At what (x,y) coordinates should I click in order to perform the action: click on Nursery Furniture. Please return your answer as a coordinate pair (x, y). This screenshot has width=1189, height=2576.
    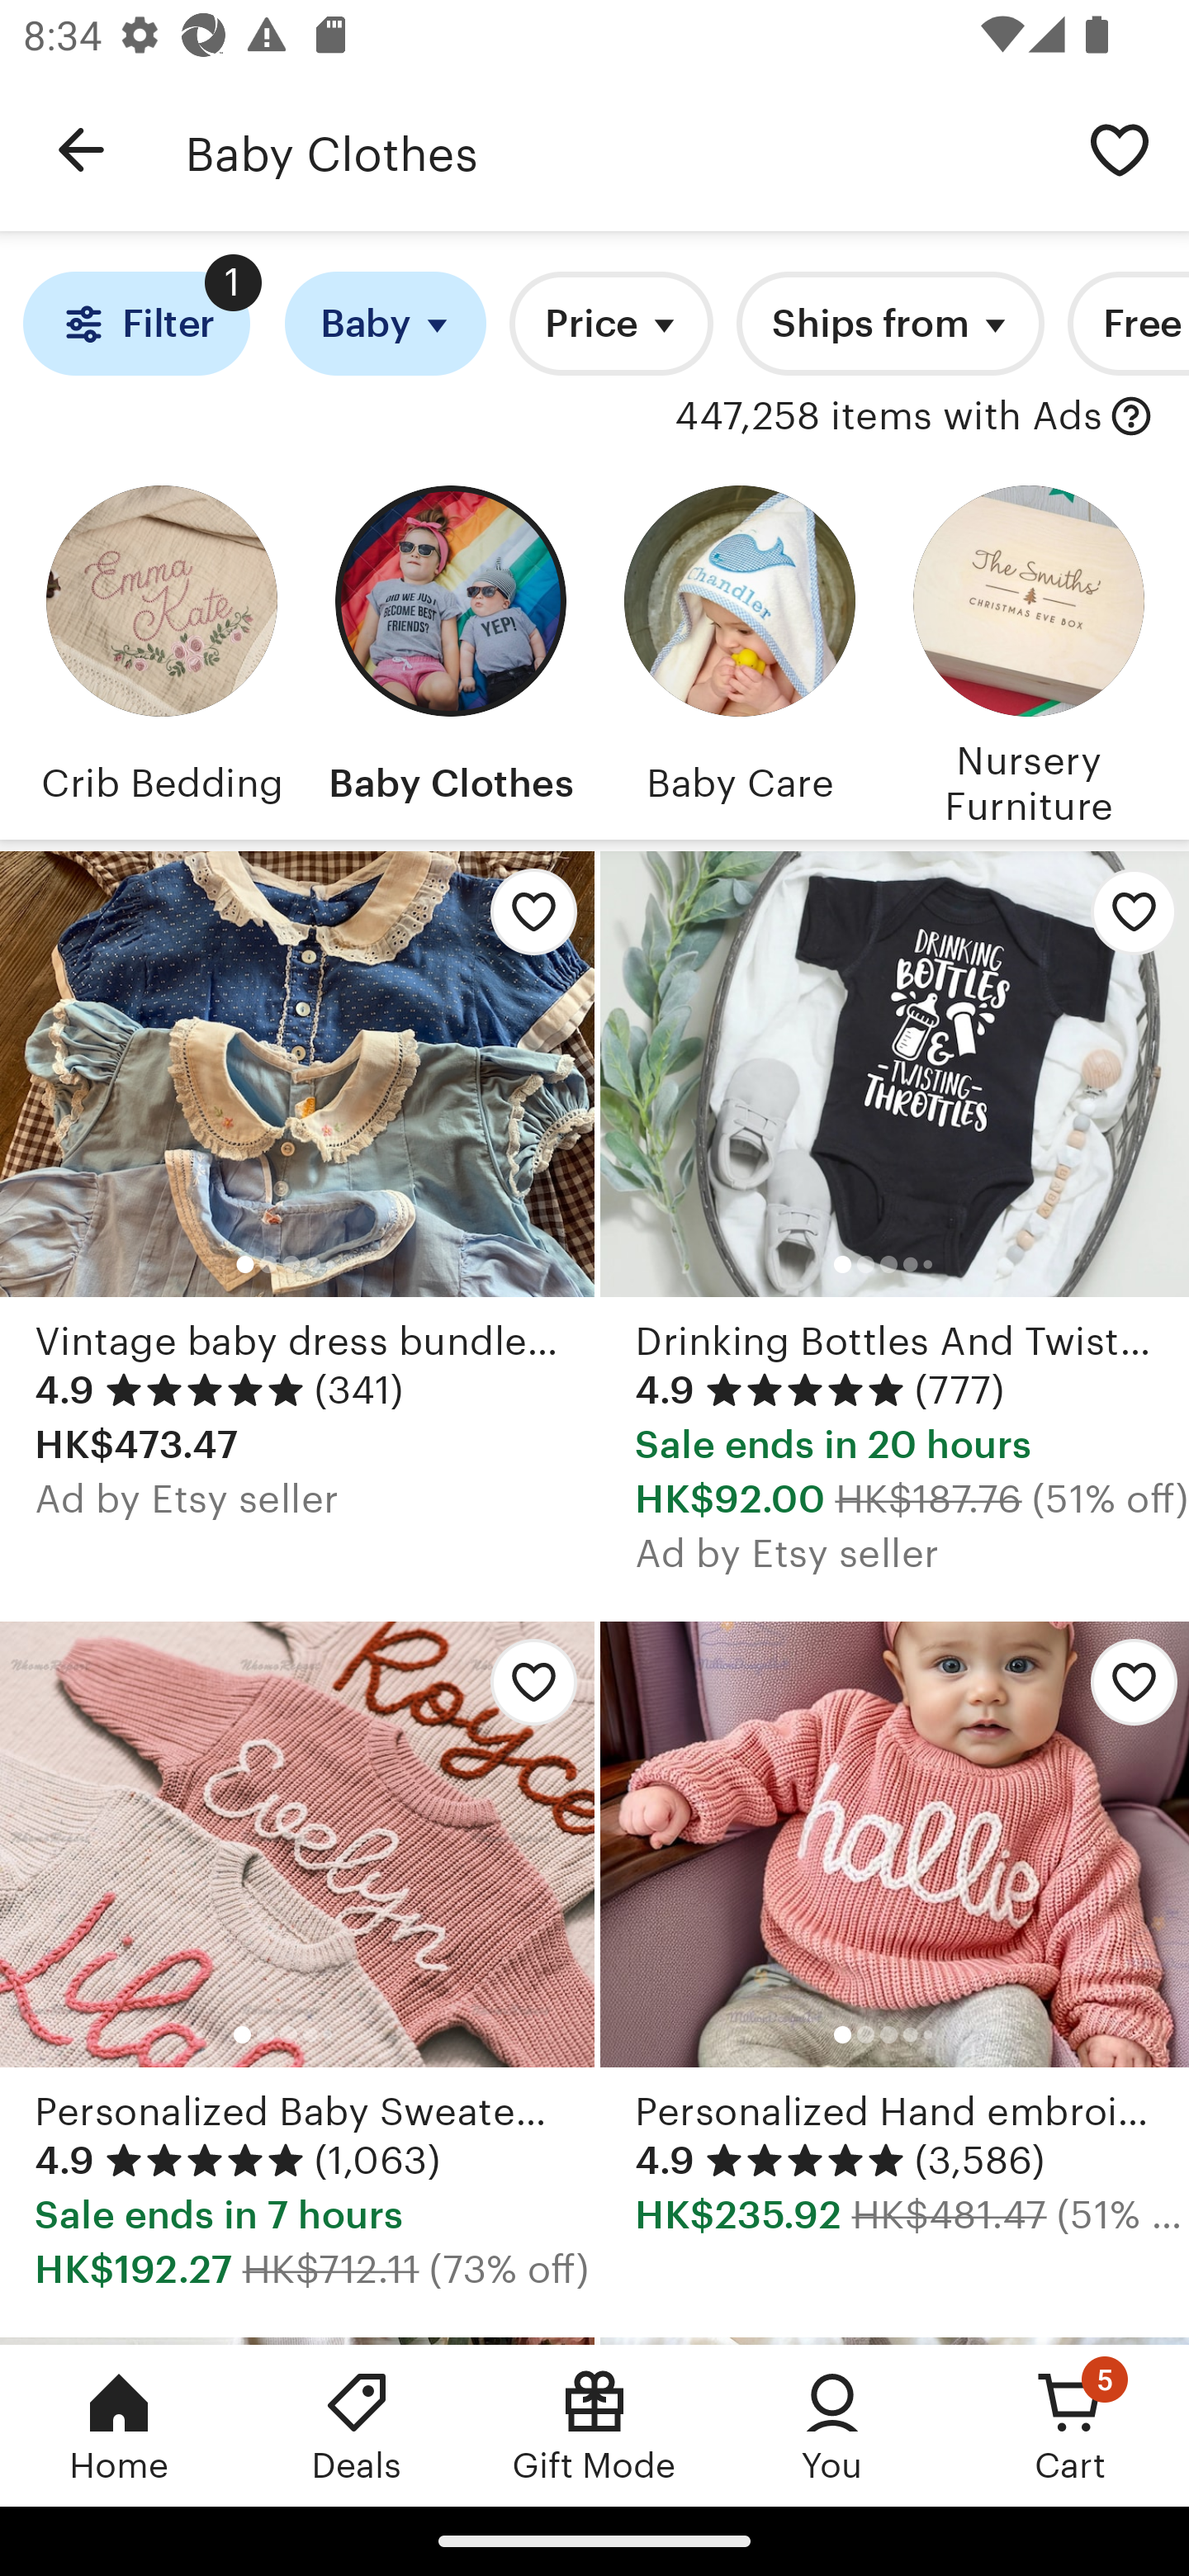
    Looking at the image, I should click on (1028, 651).